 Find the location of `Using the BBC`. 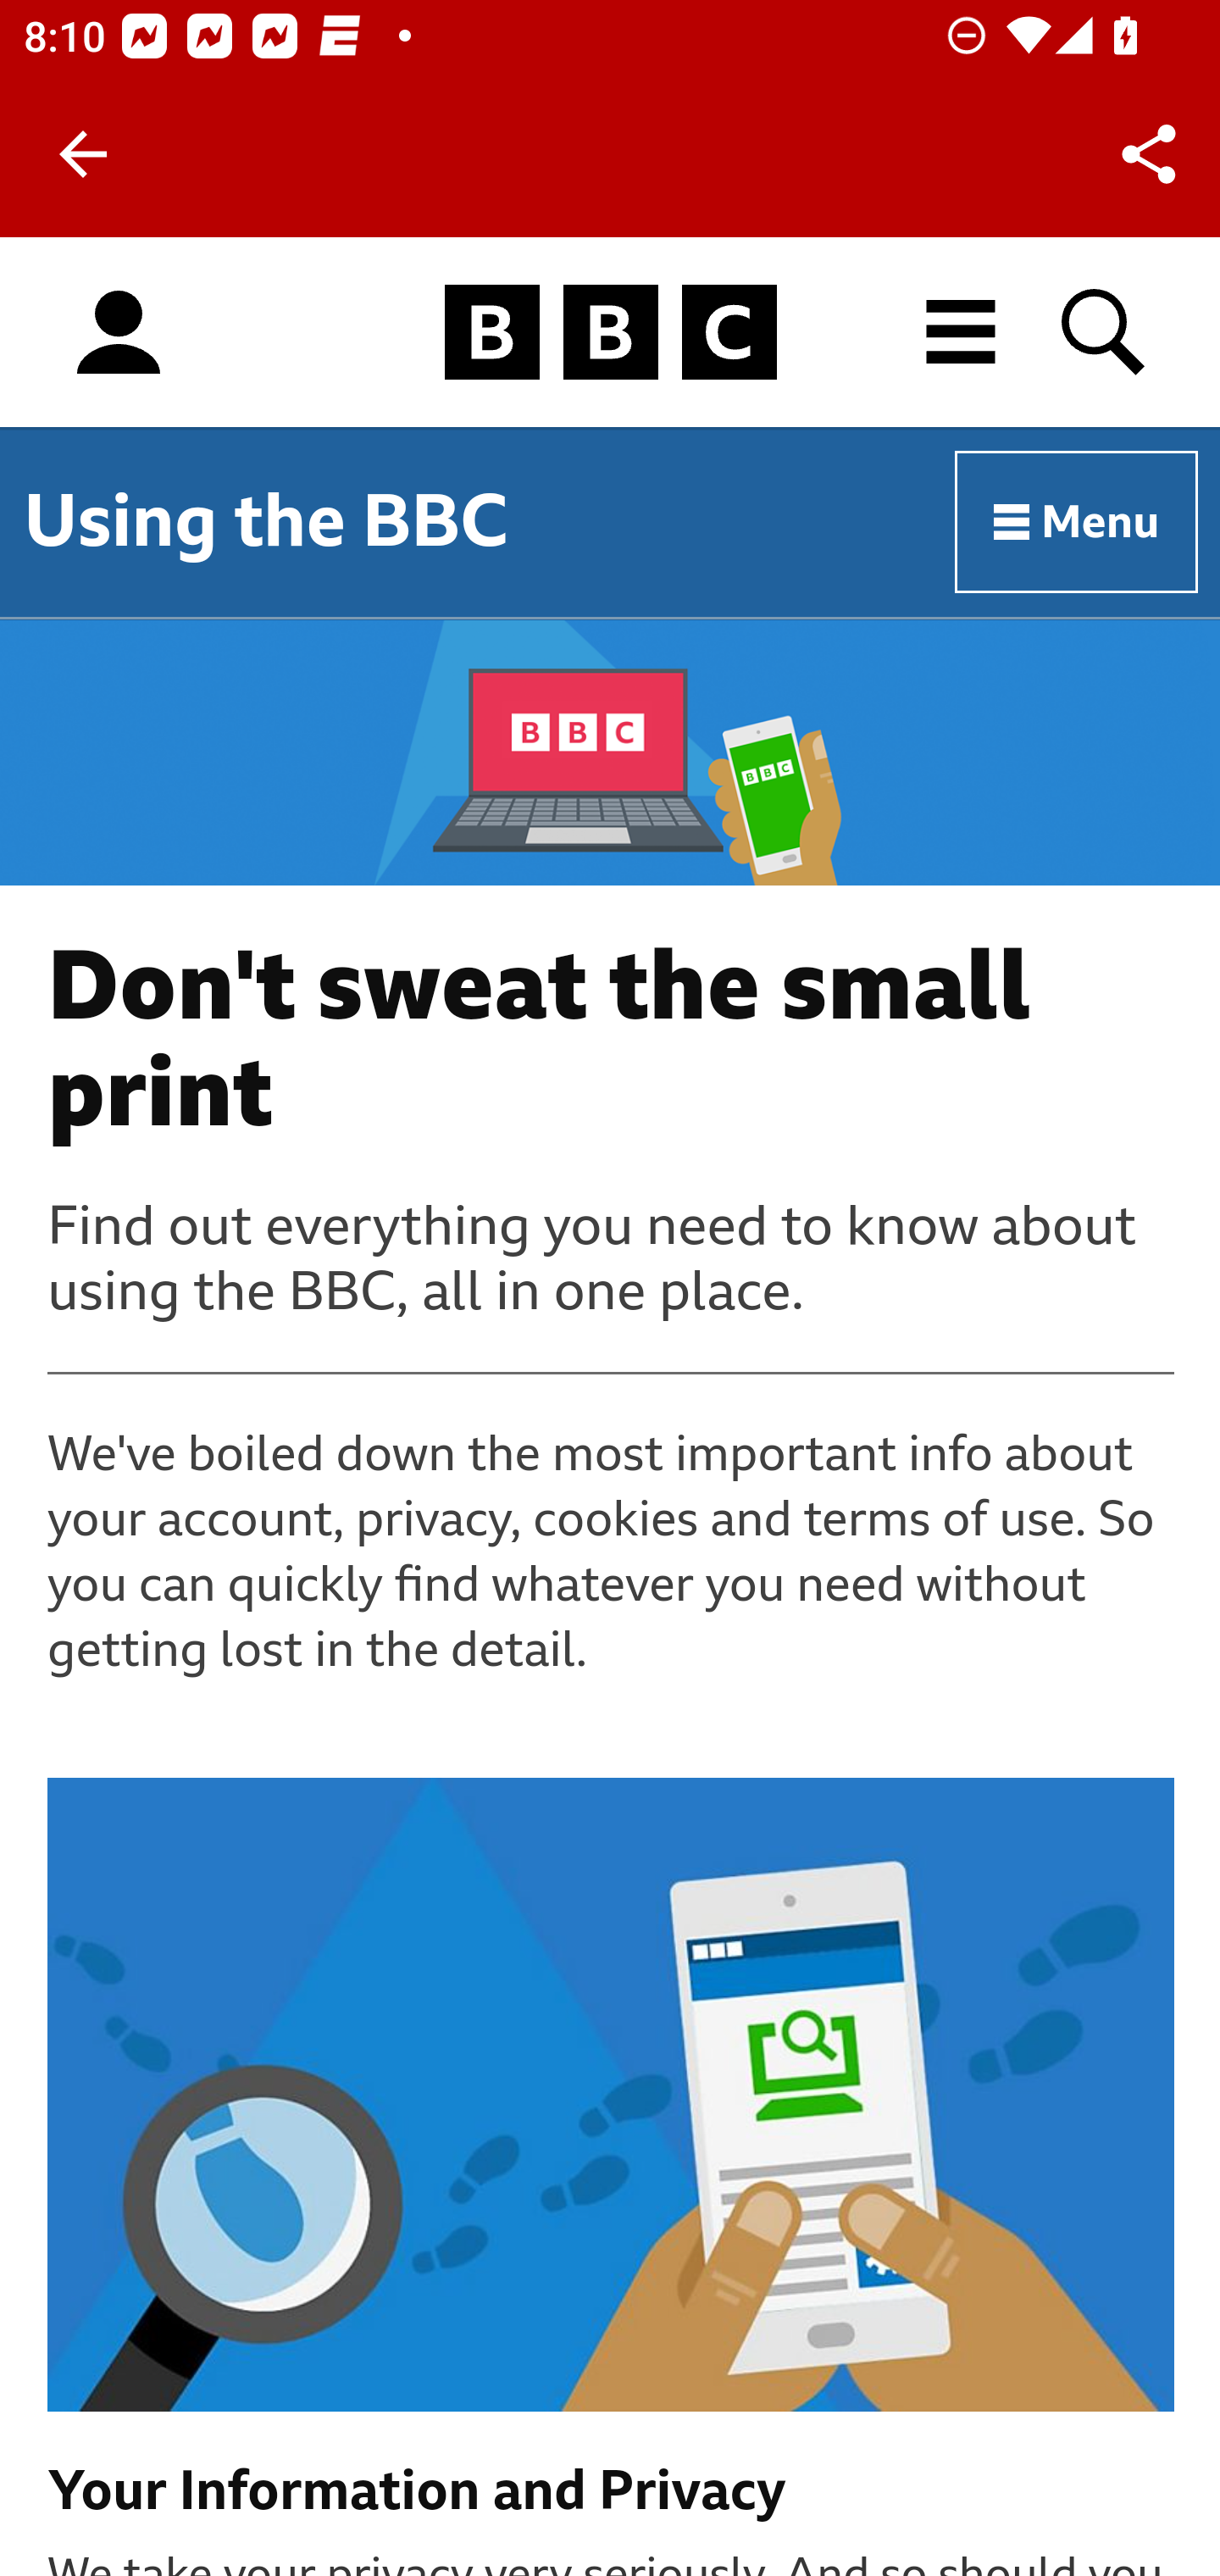

Using the BBC is located at coordinates (266, 521).